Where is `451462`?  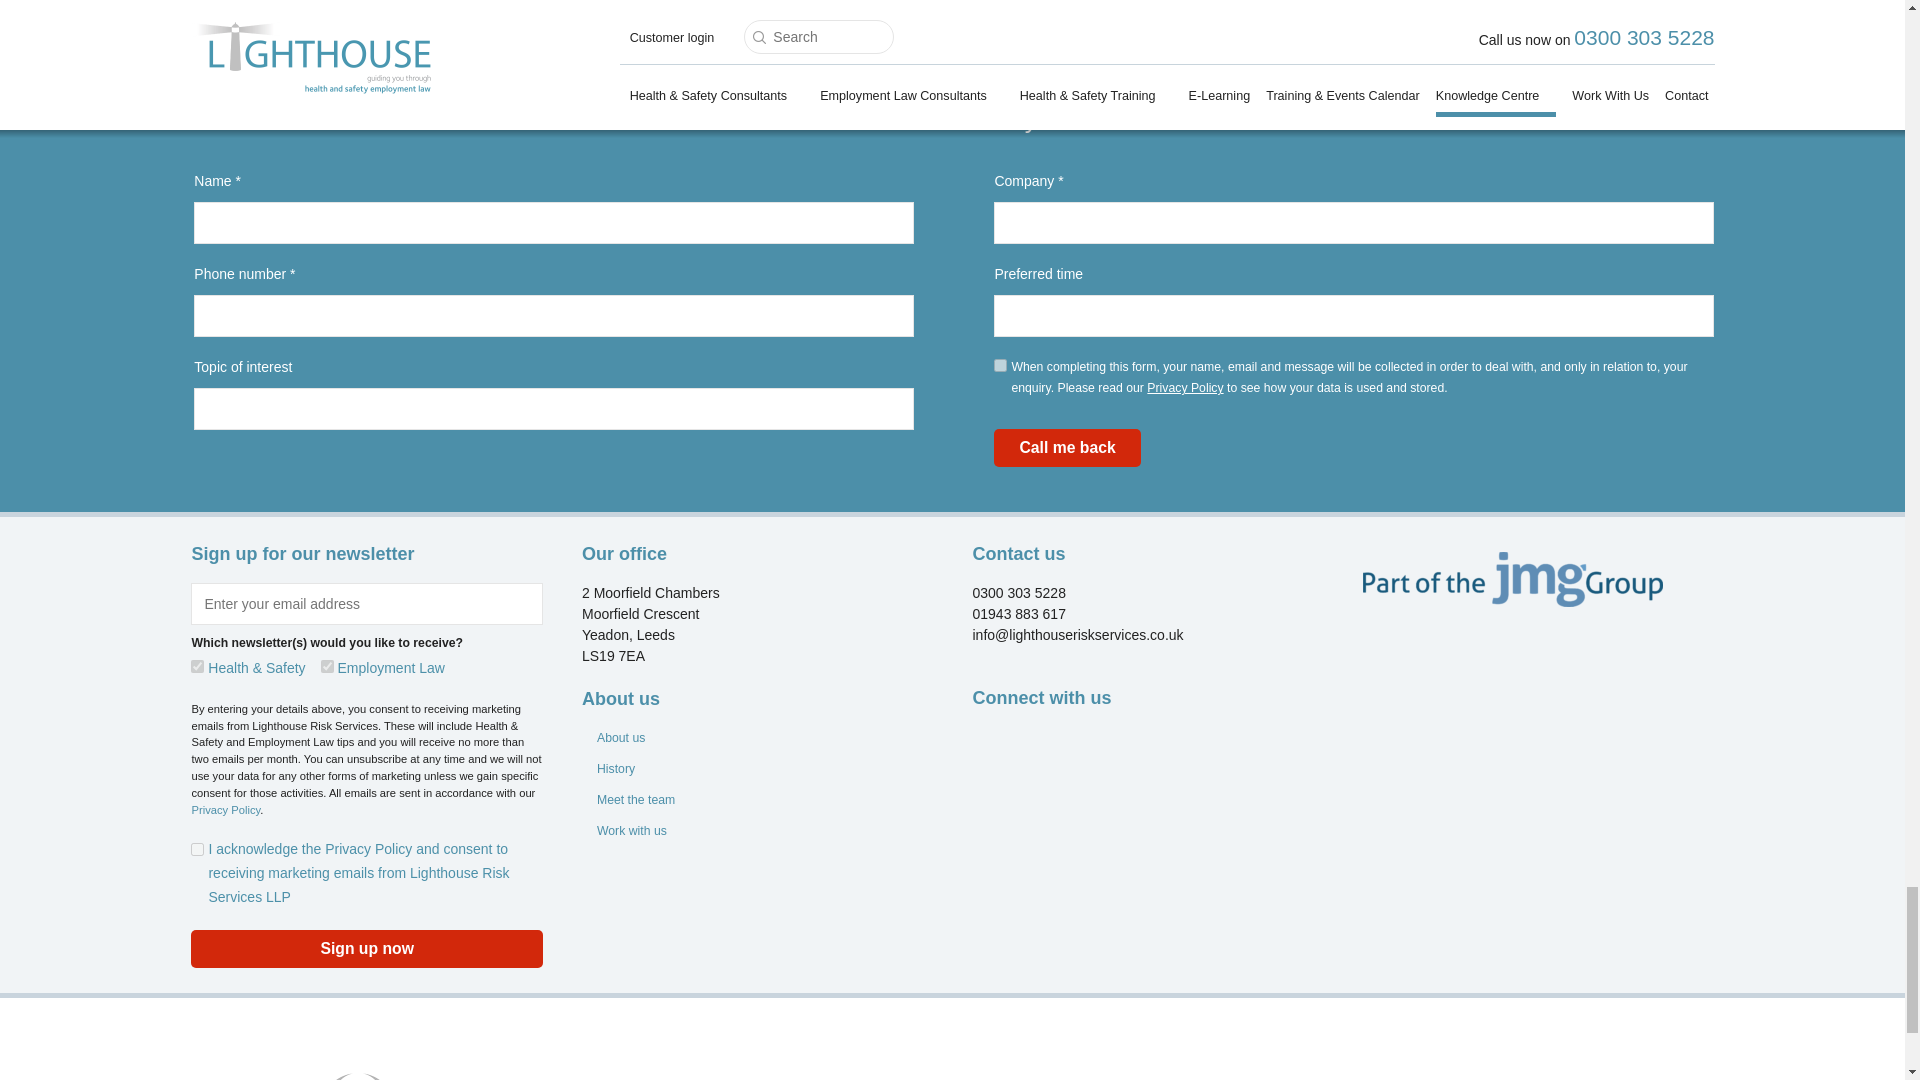
451462 is located at coordinates (327, 666).